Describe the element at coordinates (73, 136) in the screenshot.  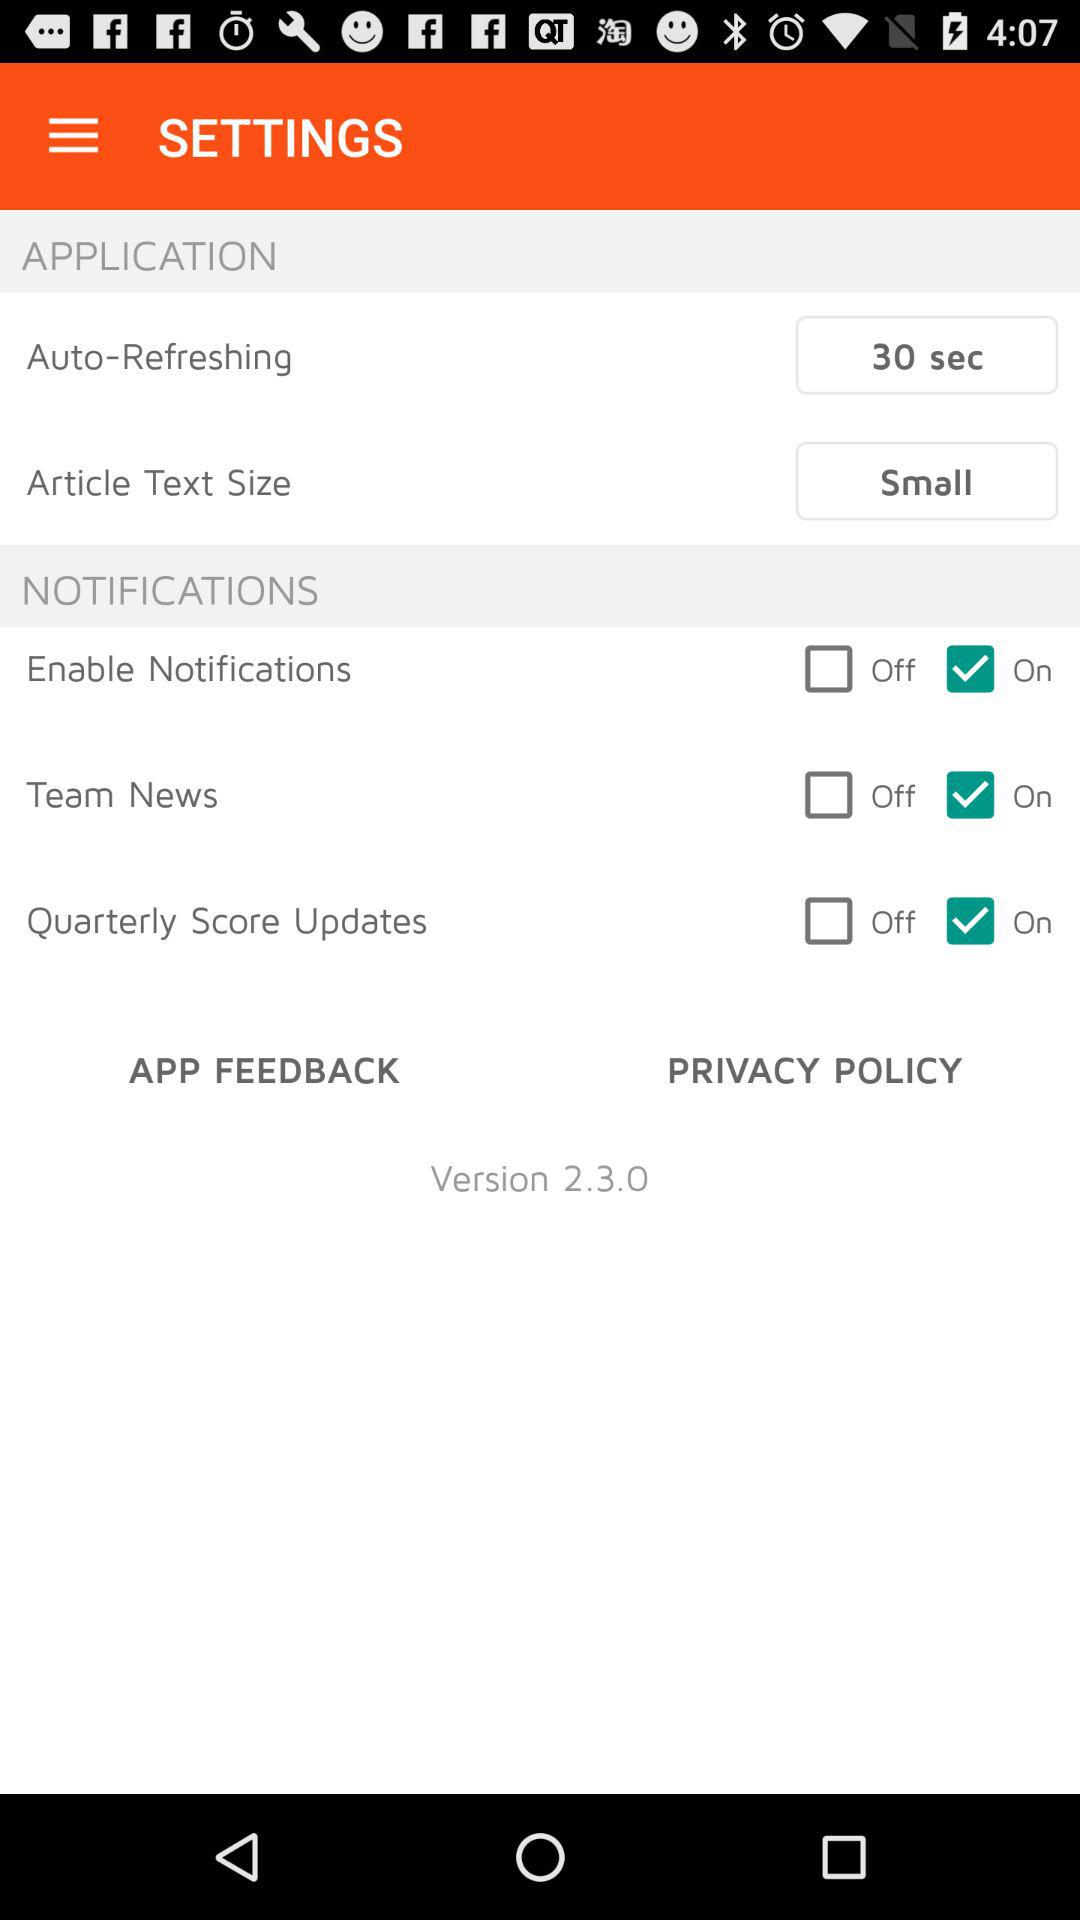
I see `select icon next to the settings` at that location.